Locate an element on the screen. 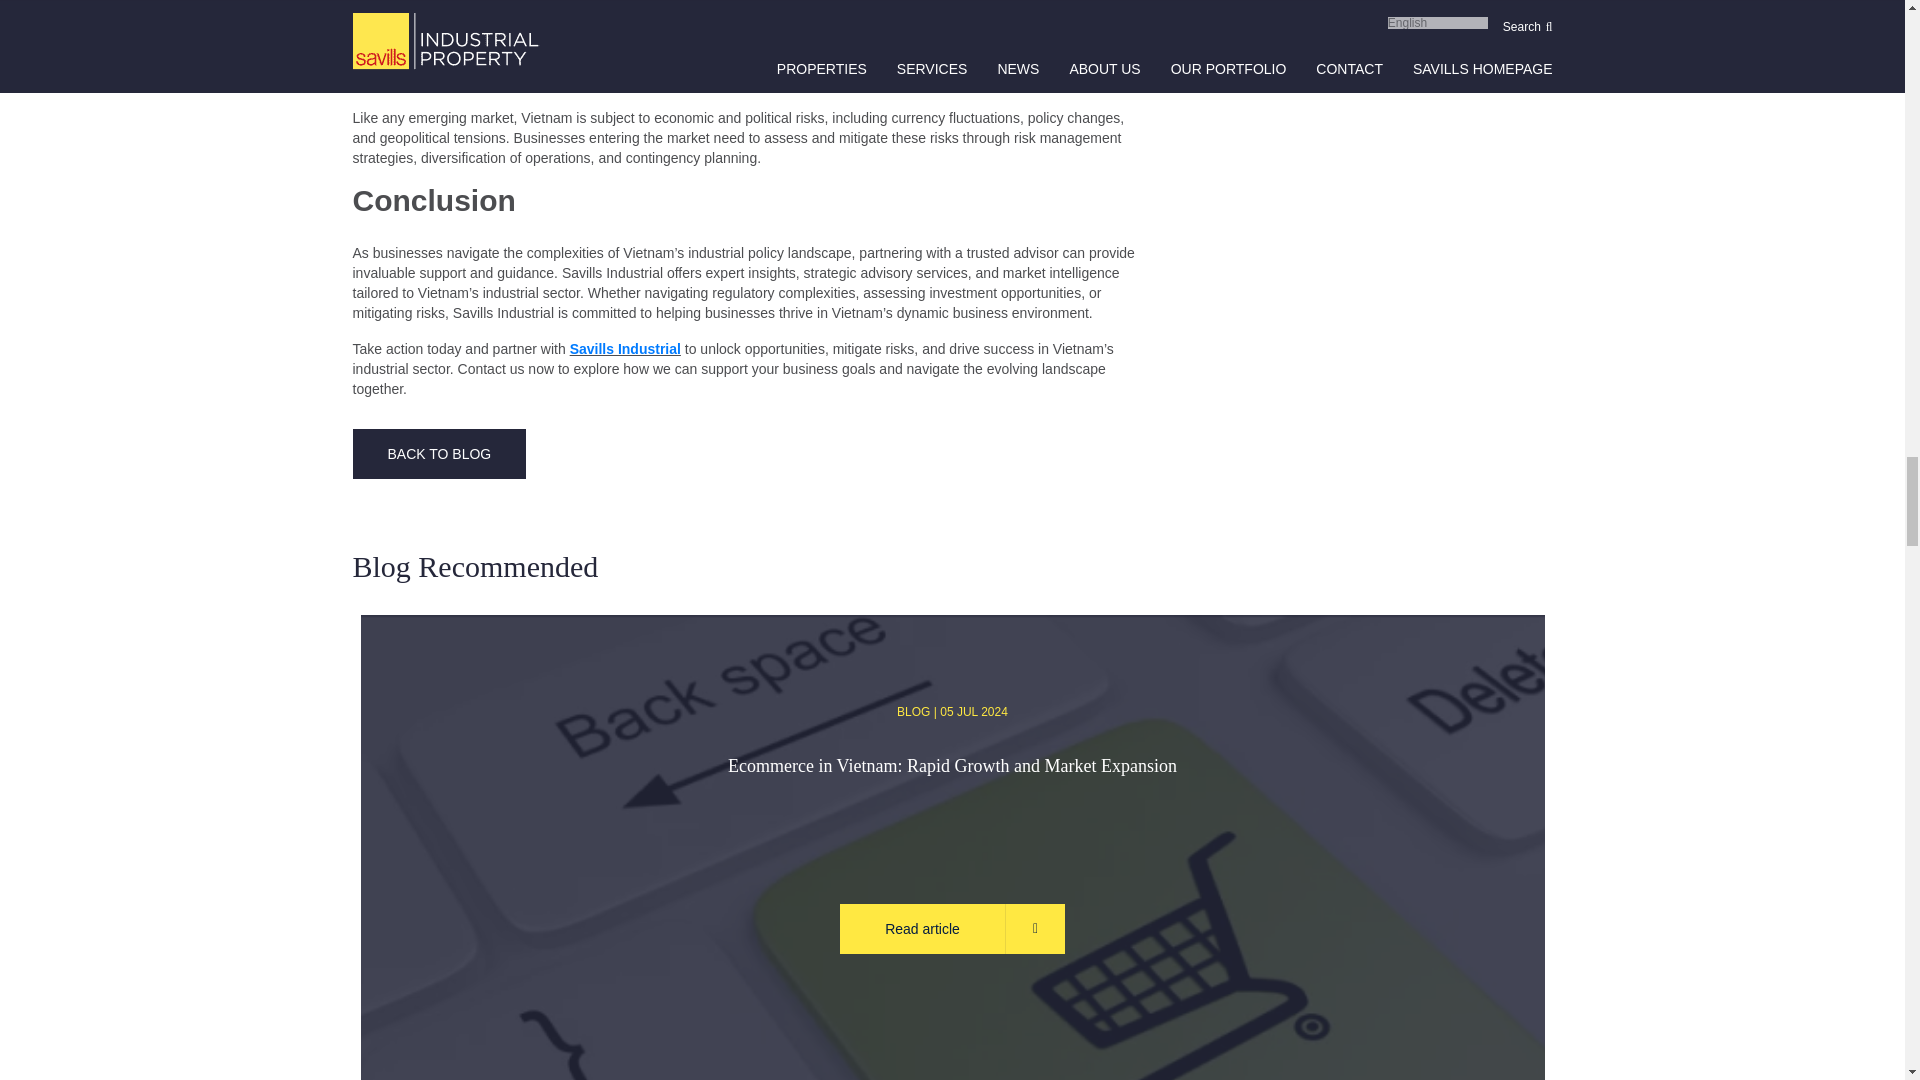  Read article is located at coordinates (952, 928).